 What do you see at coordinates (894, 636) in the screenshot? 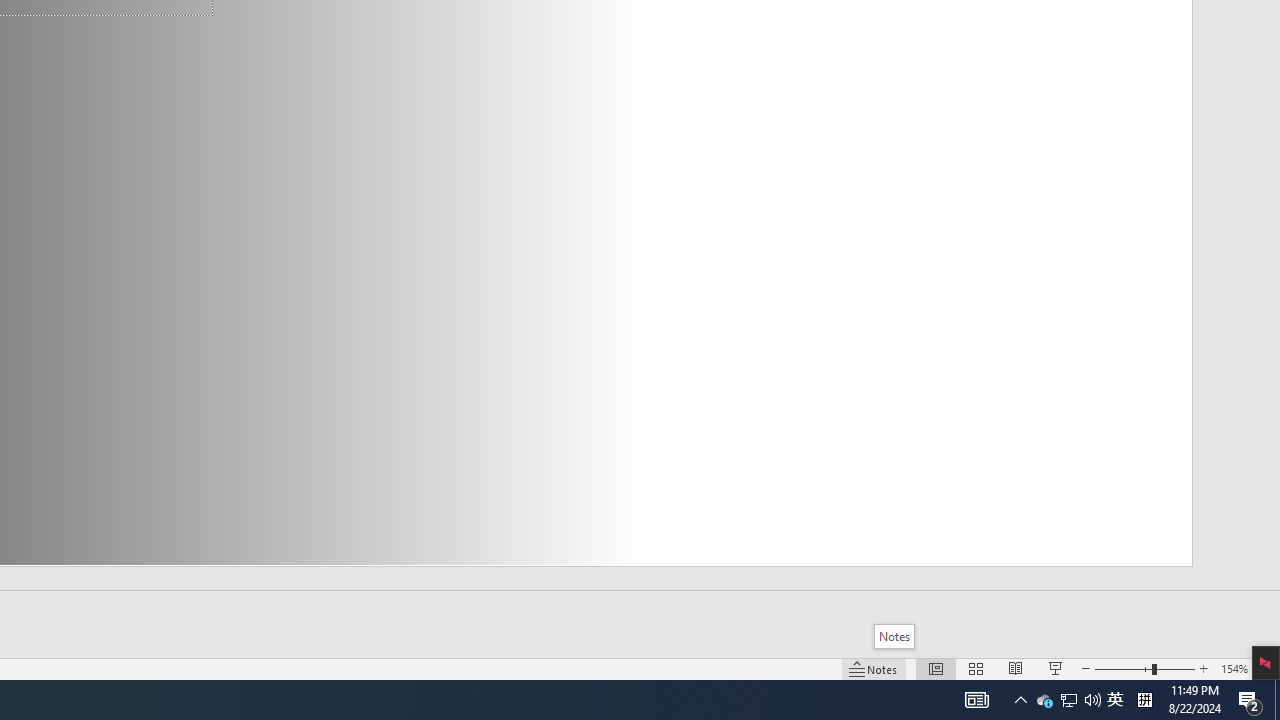
I see `Notes` at bounding box center [894, 636].